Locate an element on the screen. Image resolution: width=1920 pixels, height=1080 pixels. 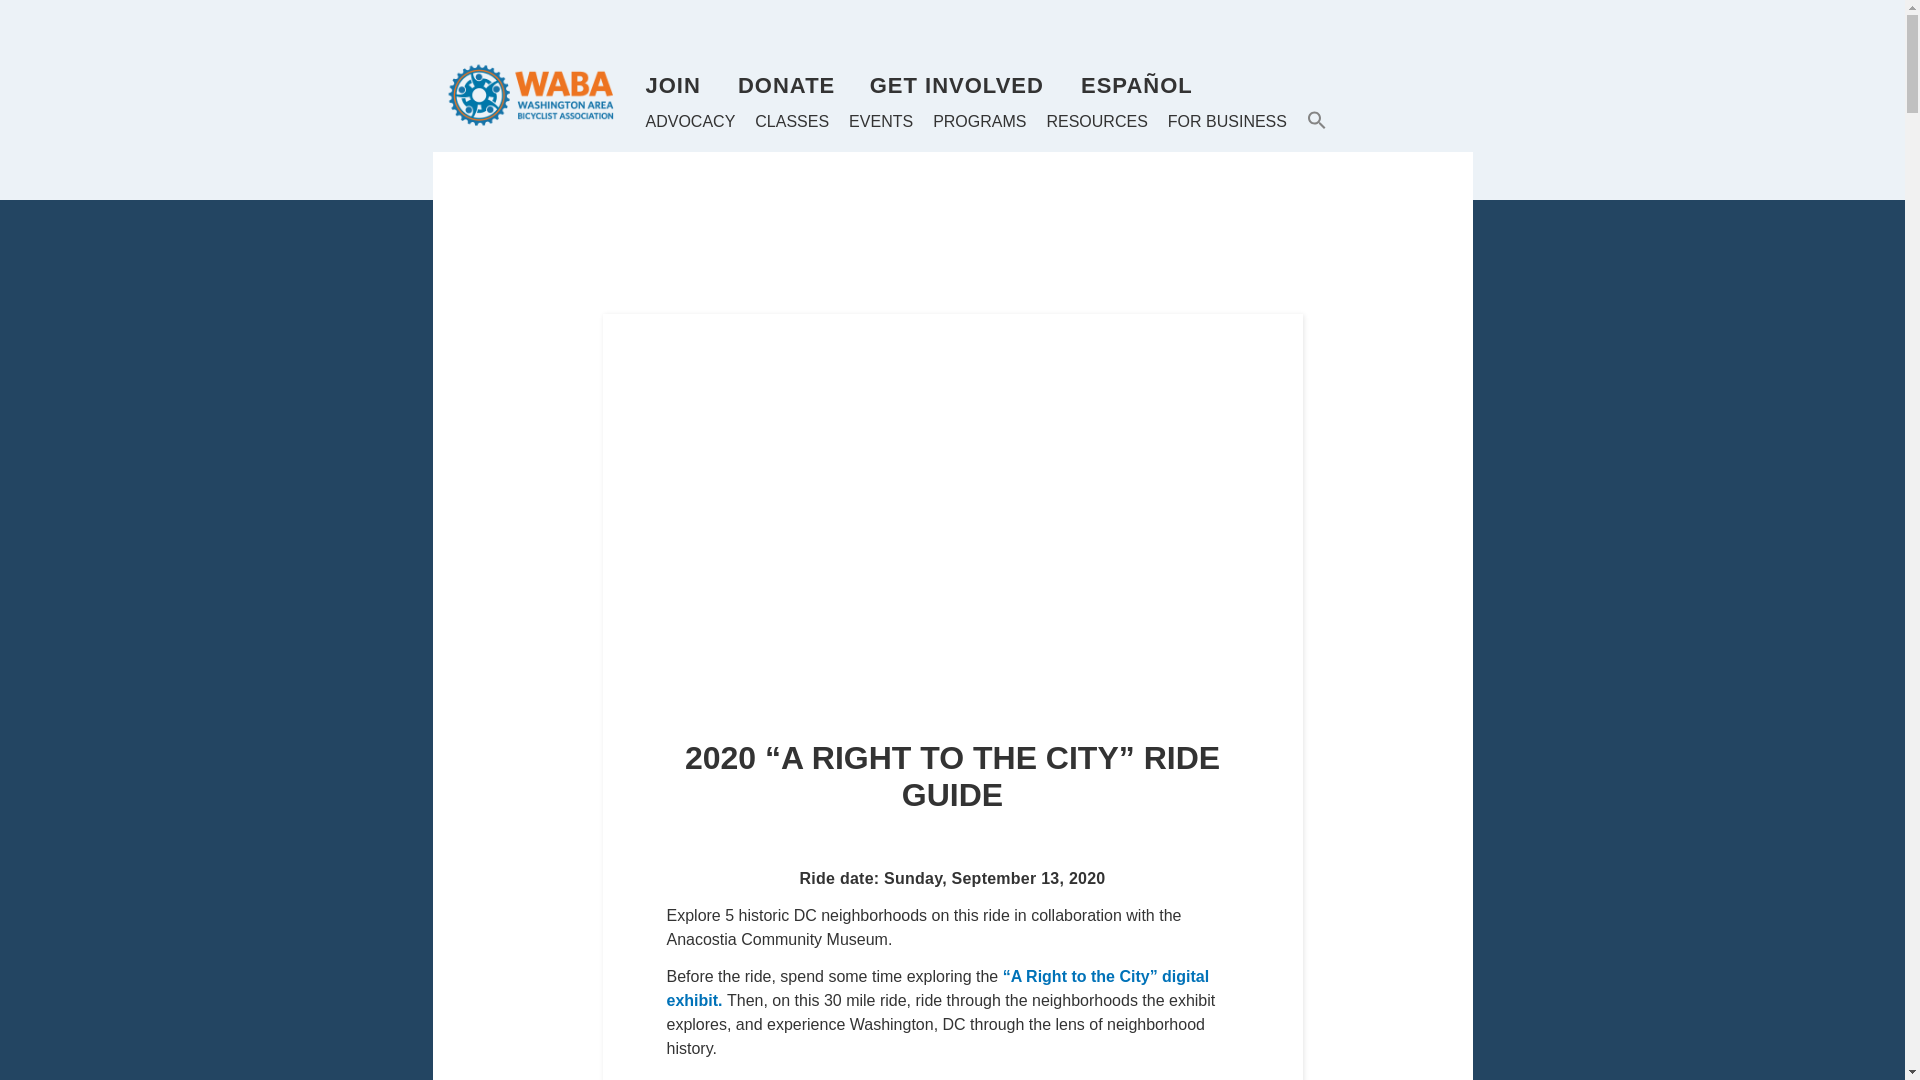
GET INVOLVED is located at coordinates (956, 86).